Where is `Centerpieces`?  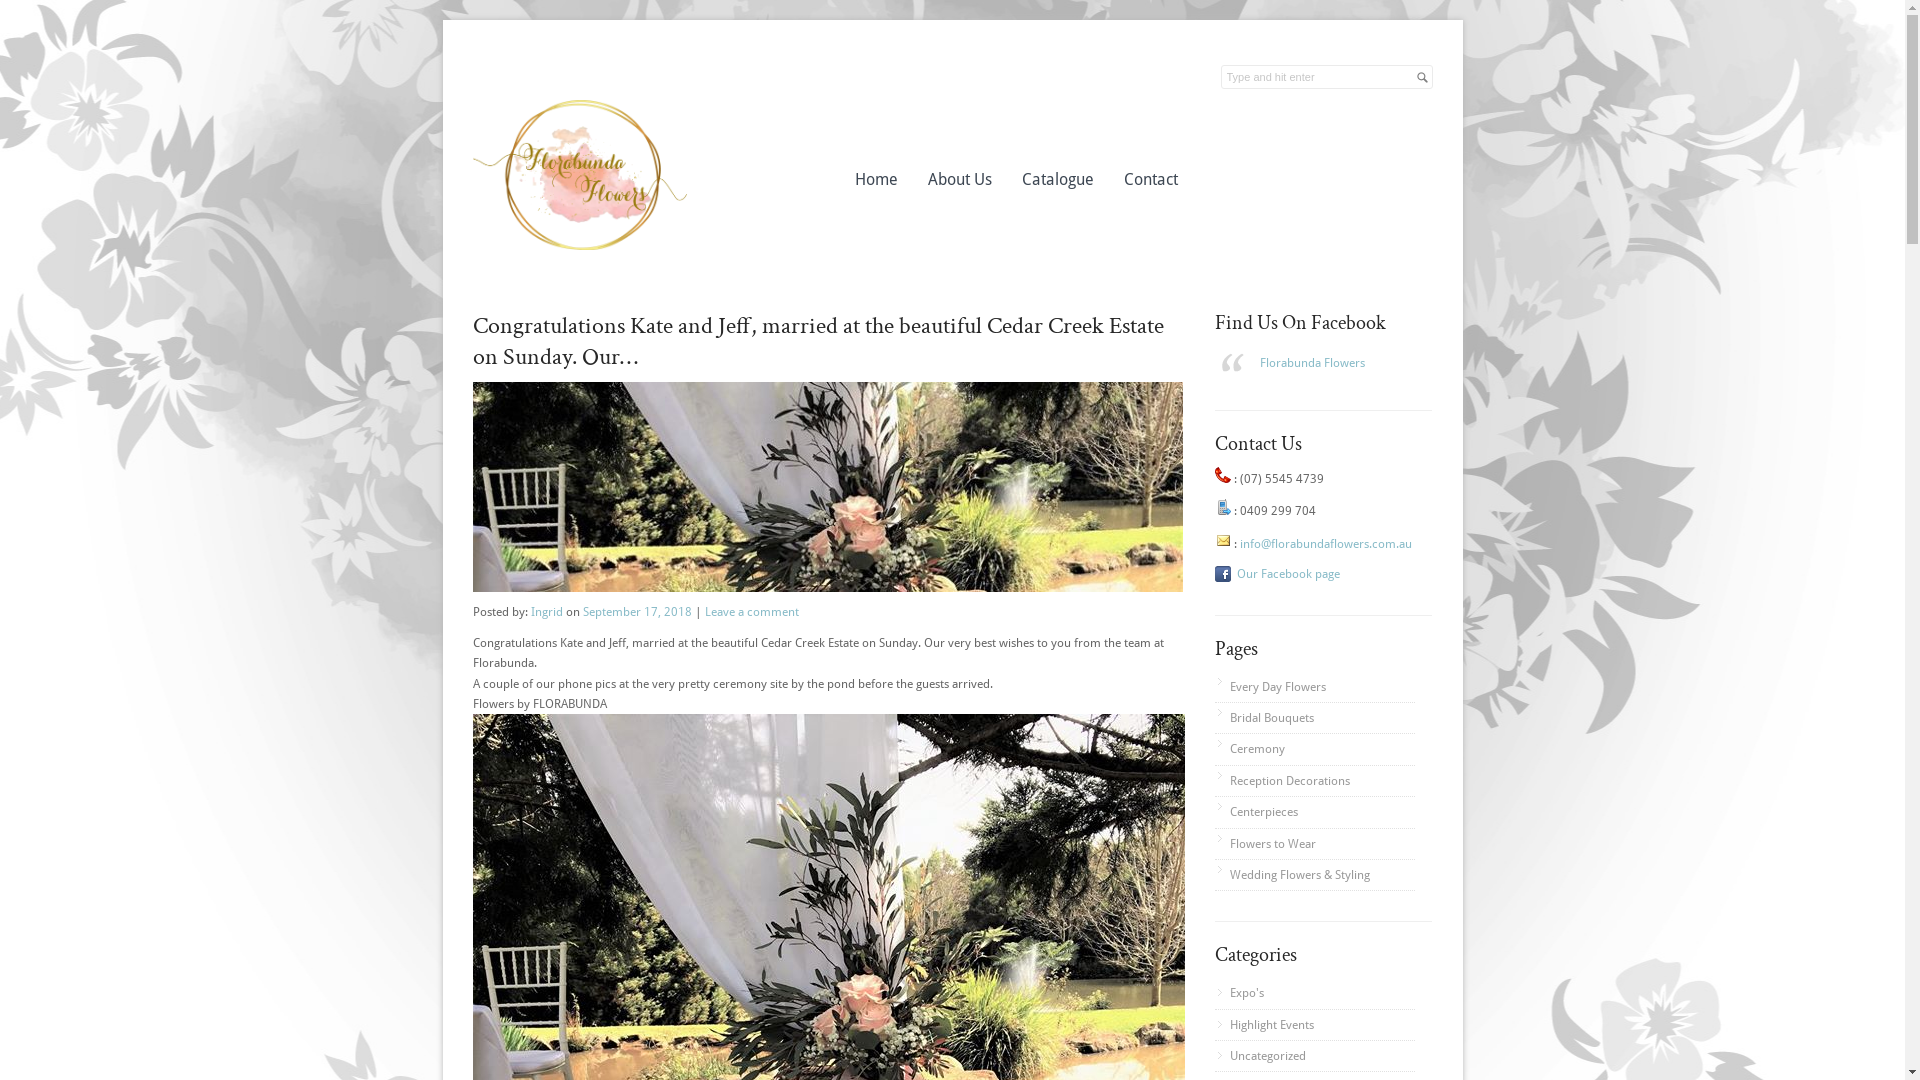 Centerpieces is located at coordinates (1260, 812).